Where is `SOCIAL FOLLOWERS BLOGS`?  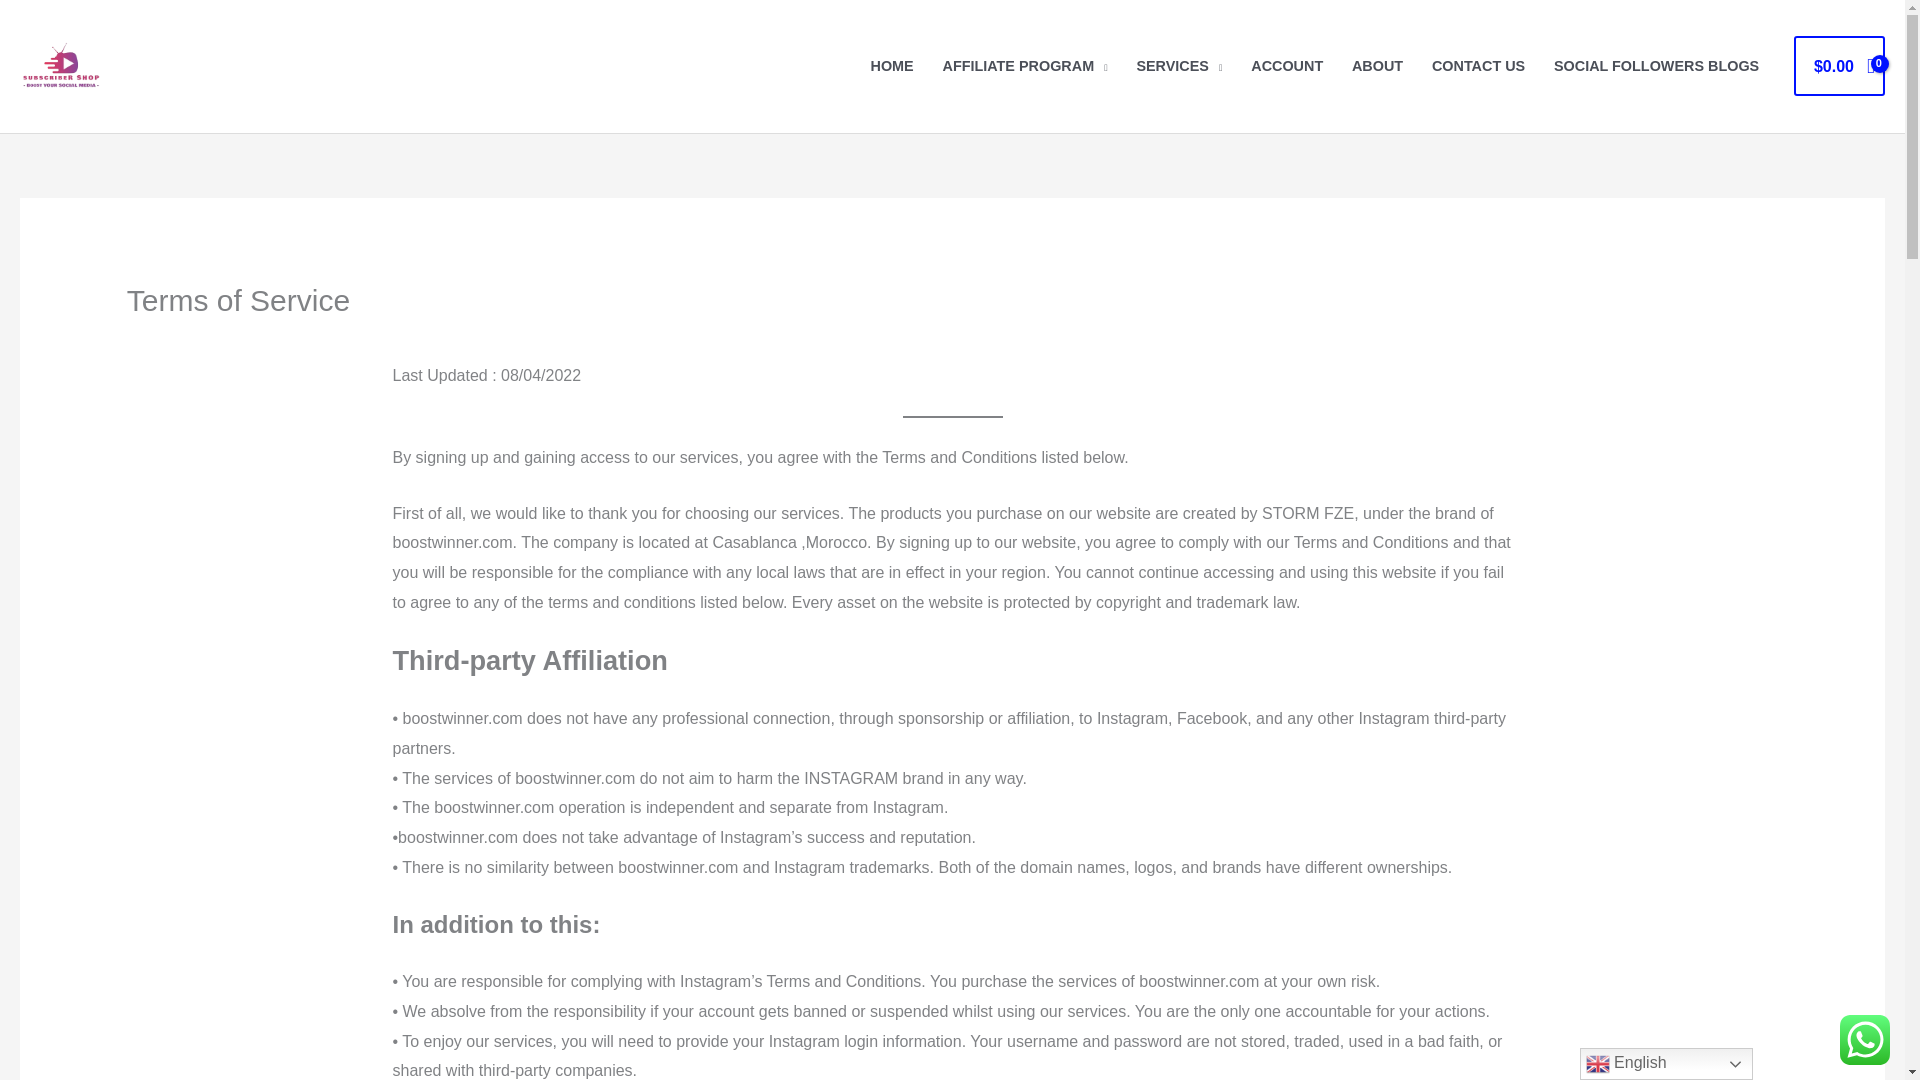 SOCIAL FOLLOWERS BLOGS is located at coordinates (1656, 66).